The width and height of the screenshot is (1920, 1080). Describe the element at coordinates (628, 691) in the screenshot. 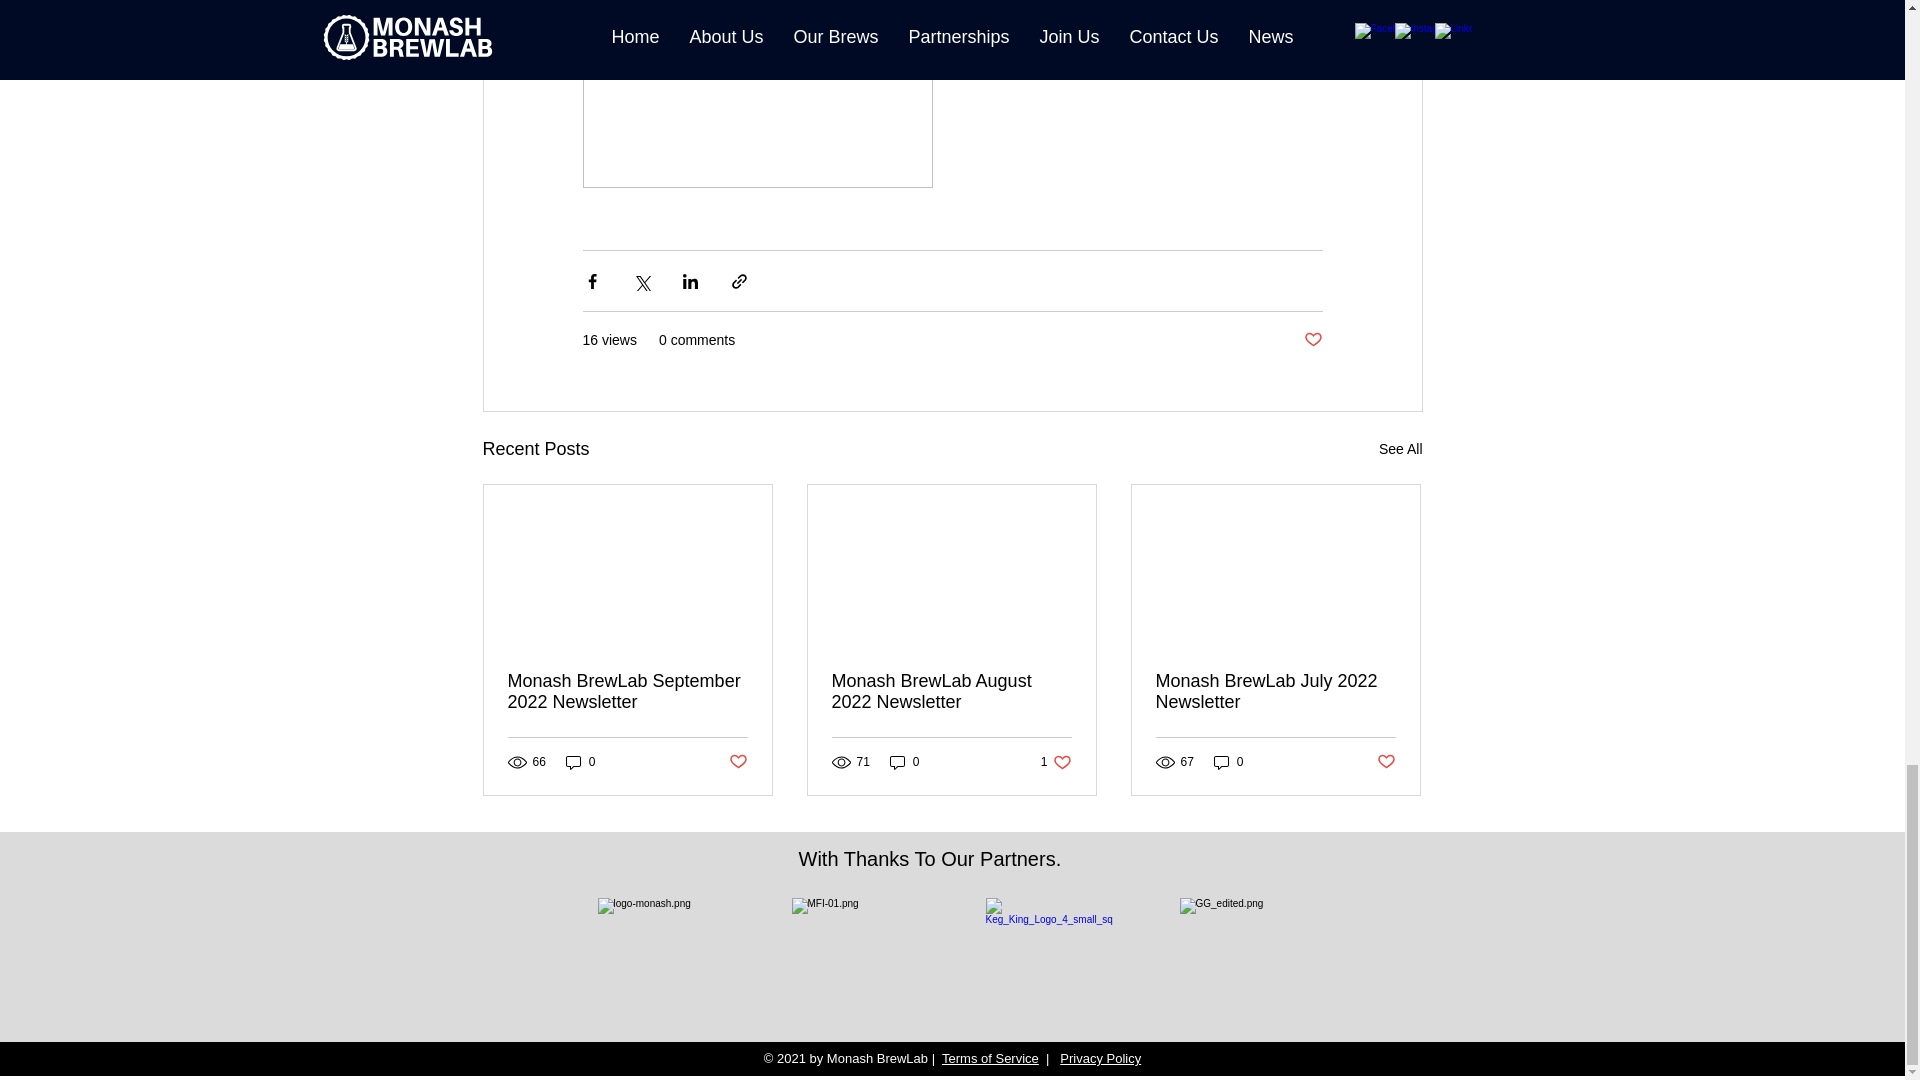

I see `Post not marked as liked` at that location.